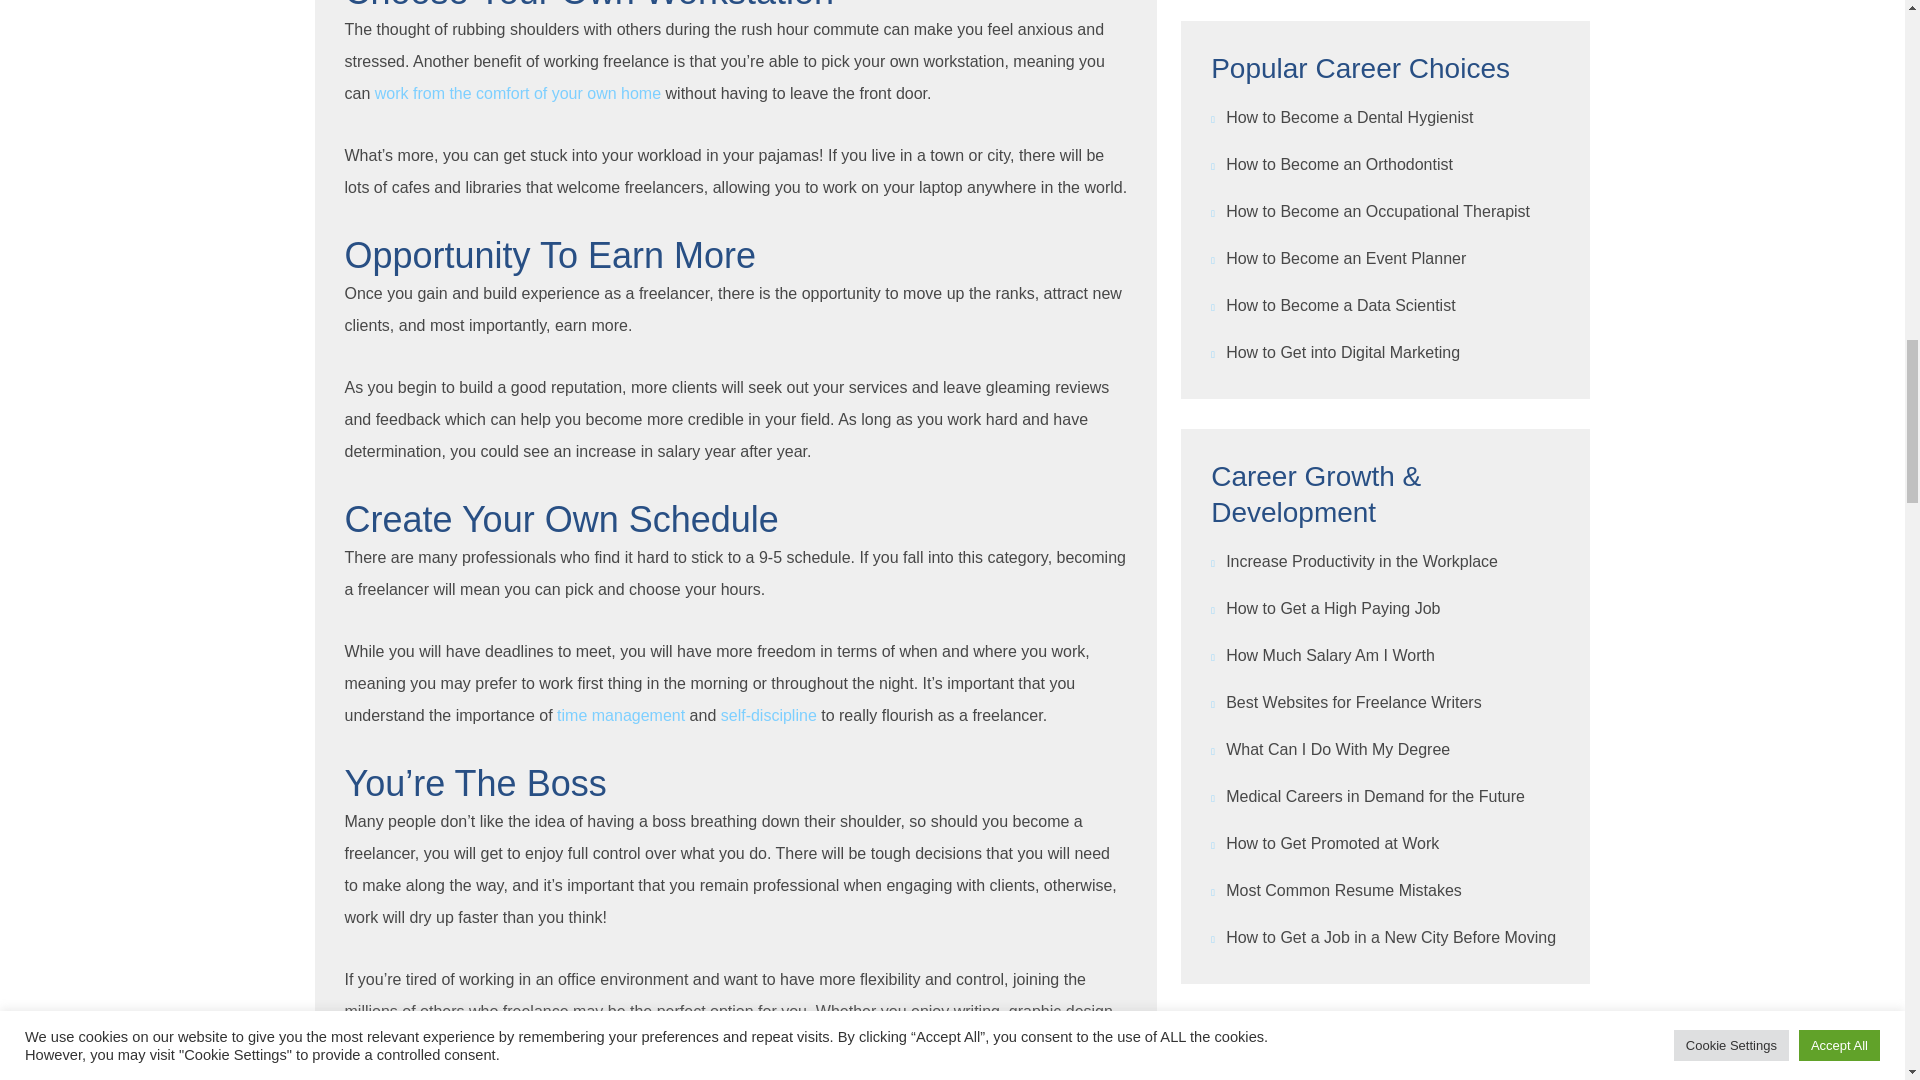  I want to click on 7 Best Websites for Freelance Writers to Get Projects From, so click(652, 1042).